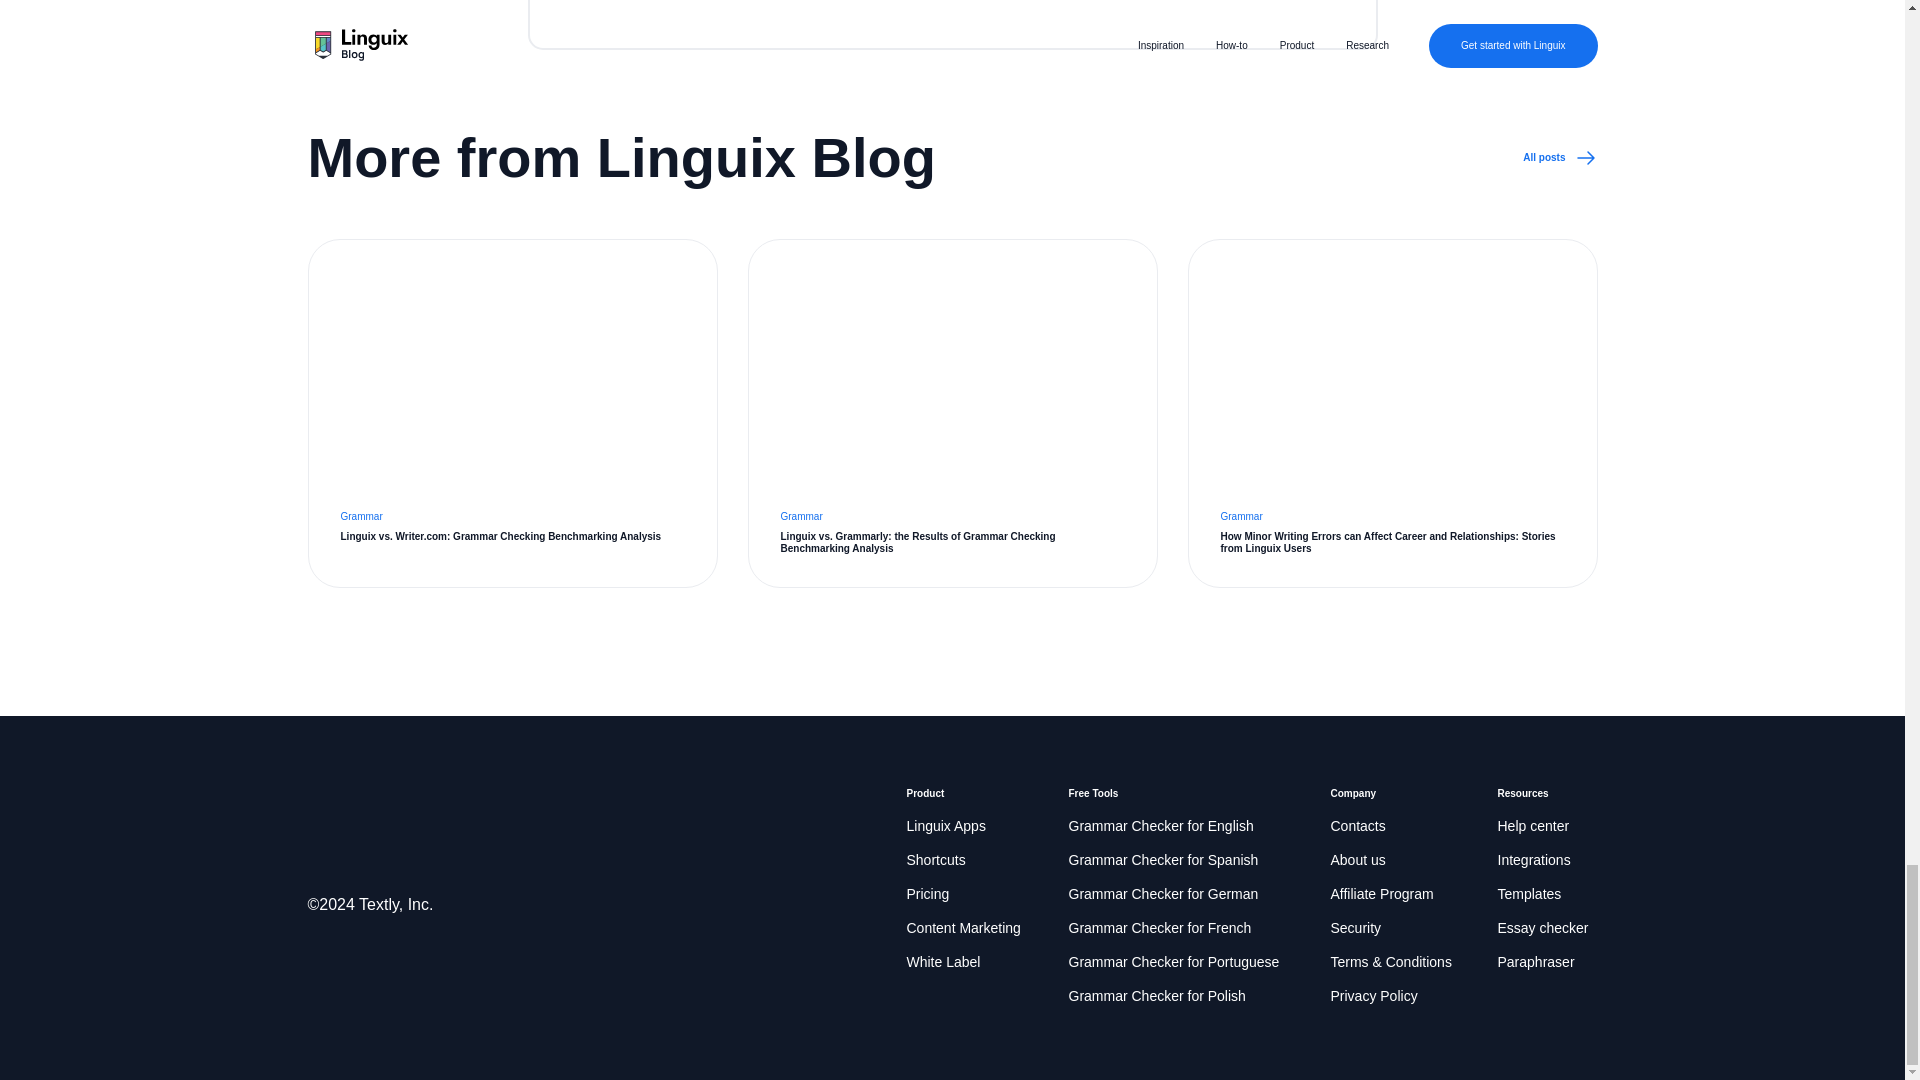 The image size is (1920, 1080). What do you see at coordinates (1530, 895) in the screenshot?
I see `Templates` at bounding box center [1530, 895].